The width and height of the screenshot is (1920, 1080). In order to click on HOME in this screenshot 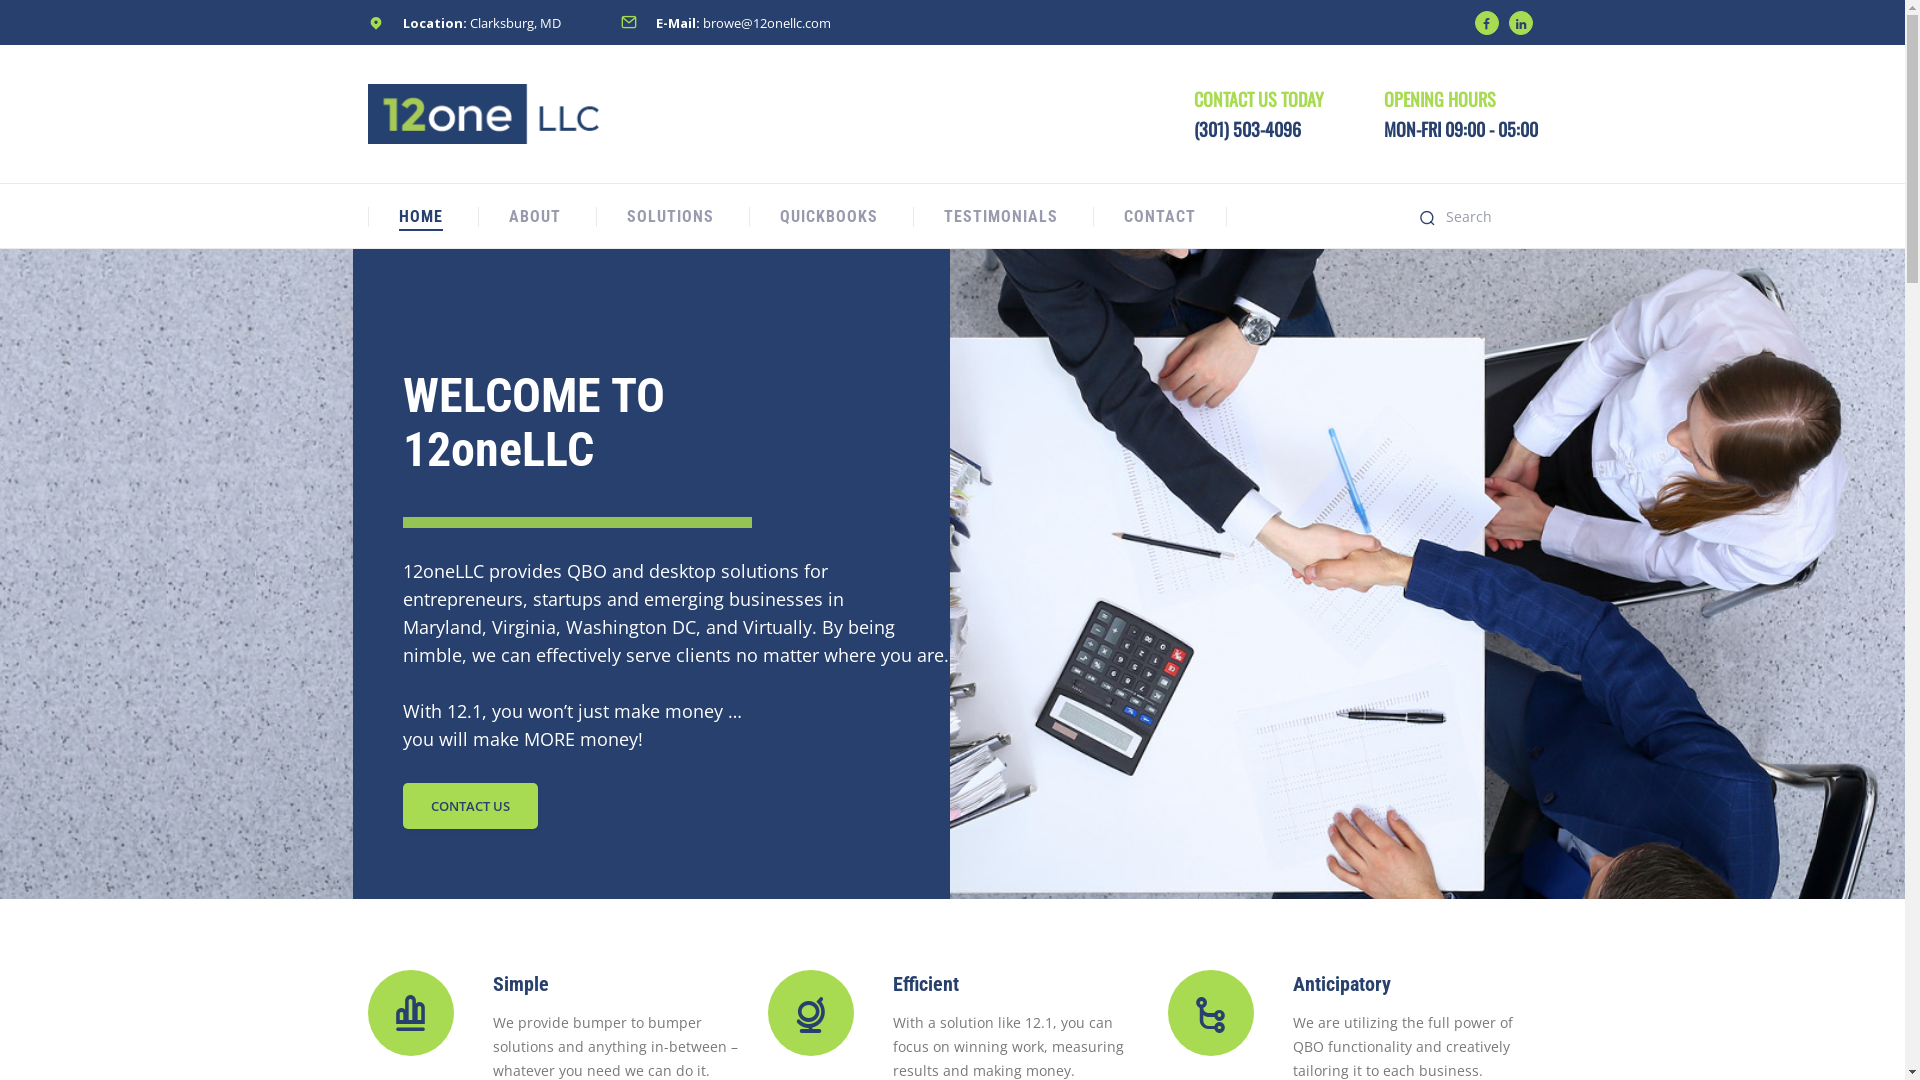, I will do `click(420, 216)`.